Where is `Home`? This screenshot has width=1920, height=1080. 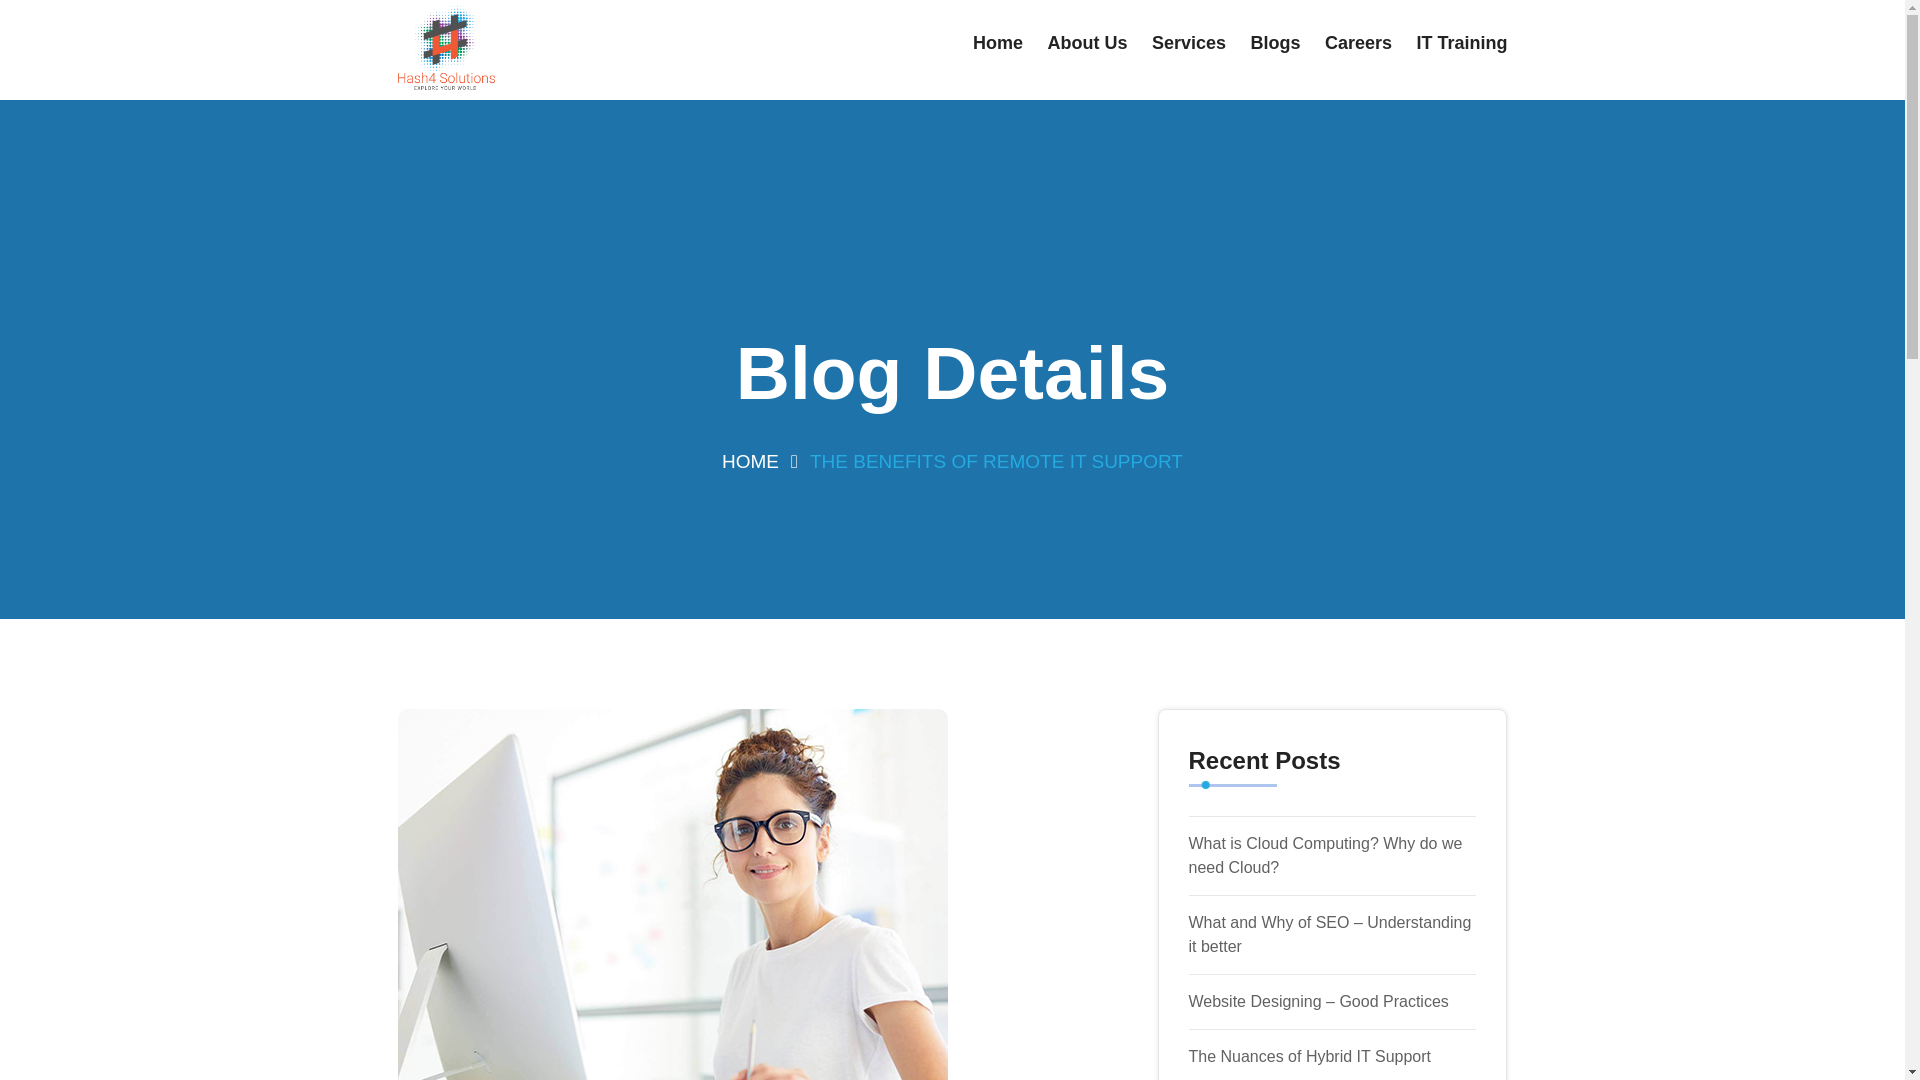
Home is located at coordinates (998, 44).